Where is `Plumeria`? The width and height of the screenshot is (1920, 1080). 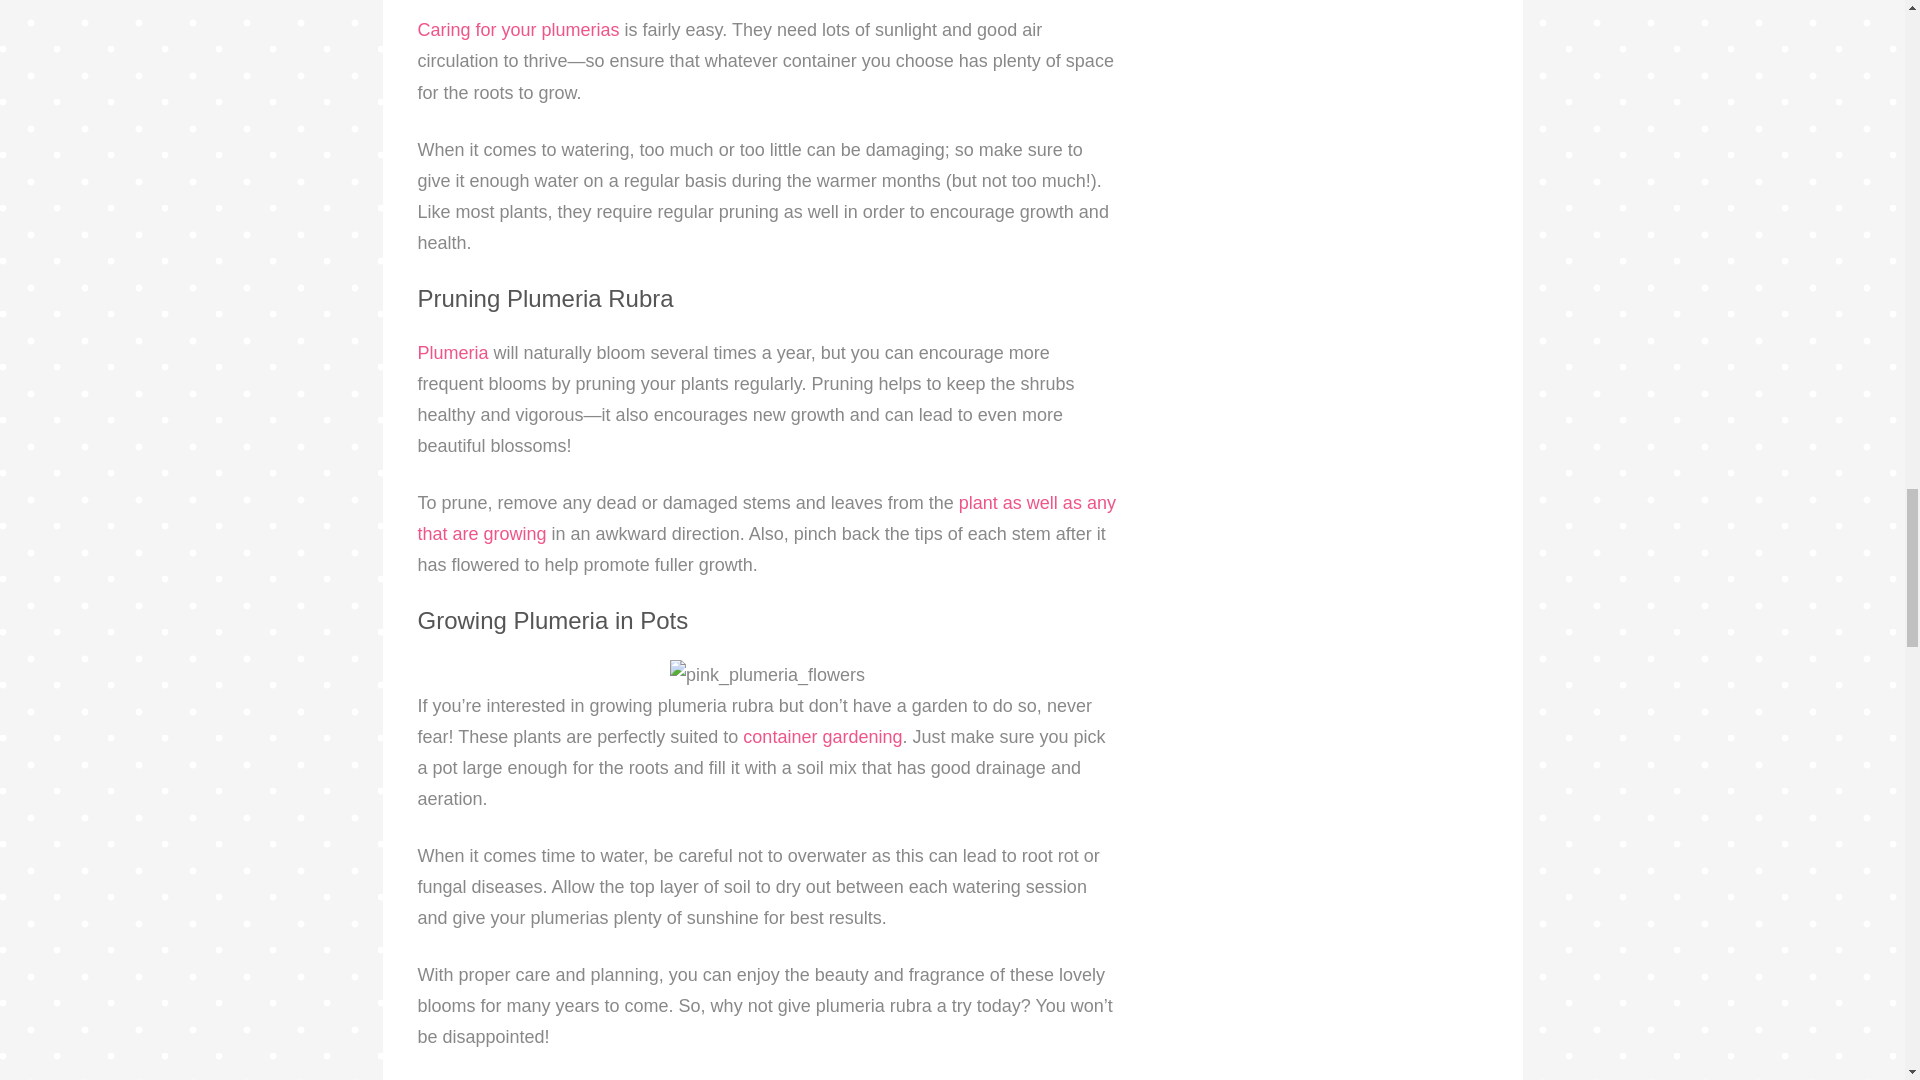 Plumeria is located at coordinates (454, 352).